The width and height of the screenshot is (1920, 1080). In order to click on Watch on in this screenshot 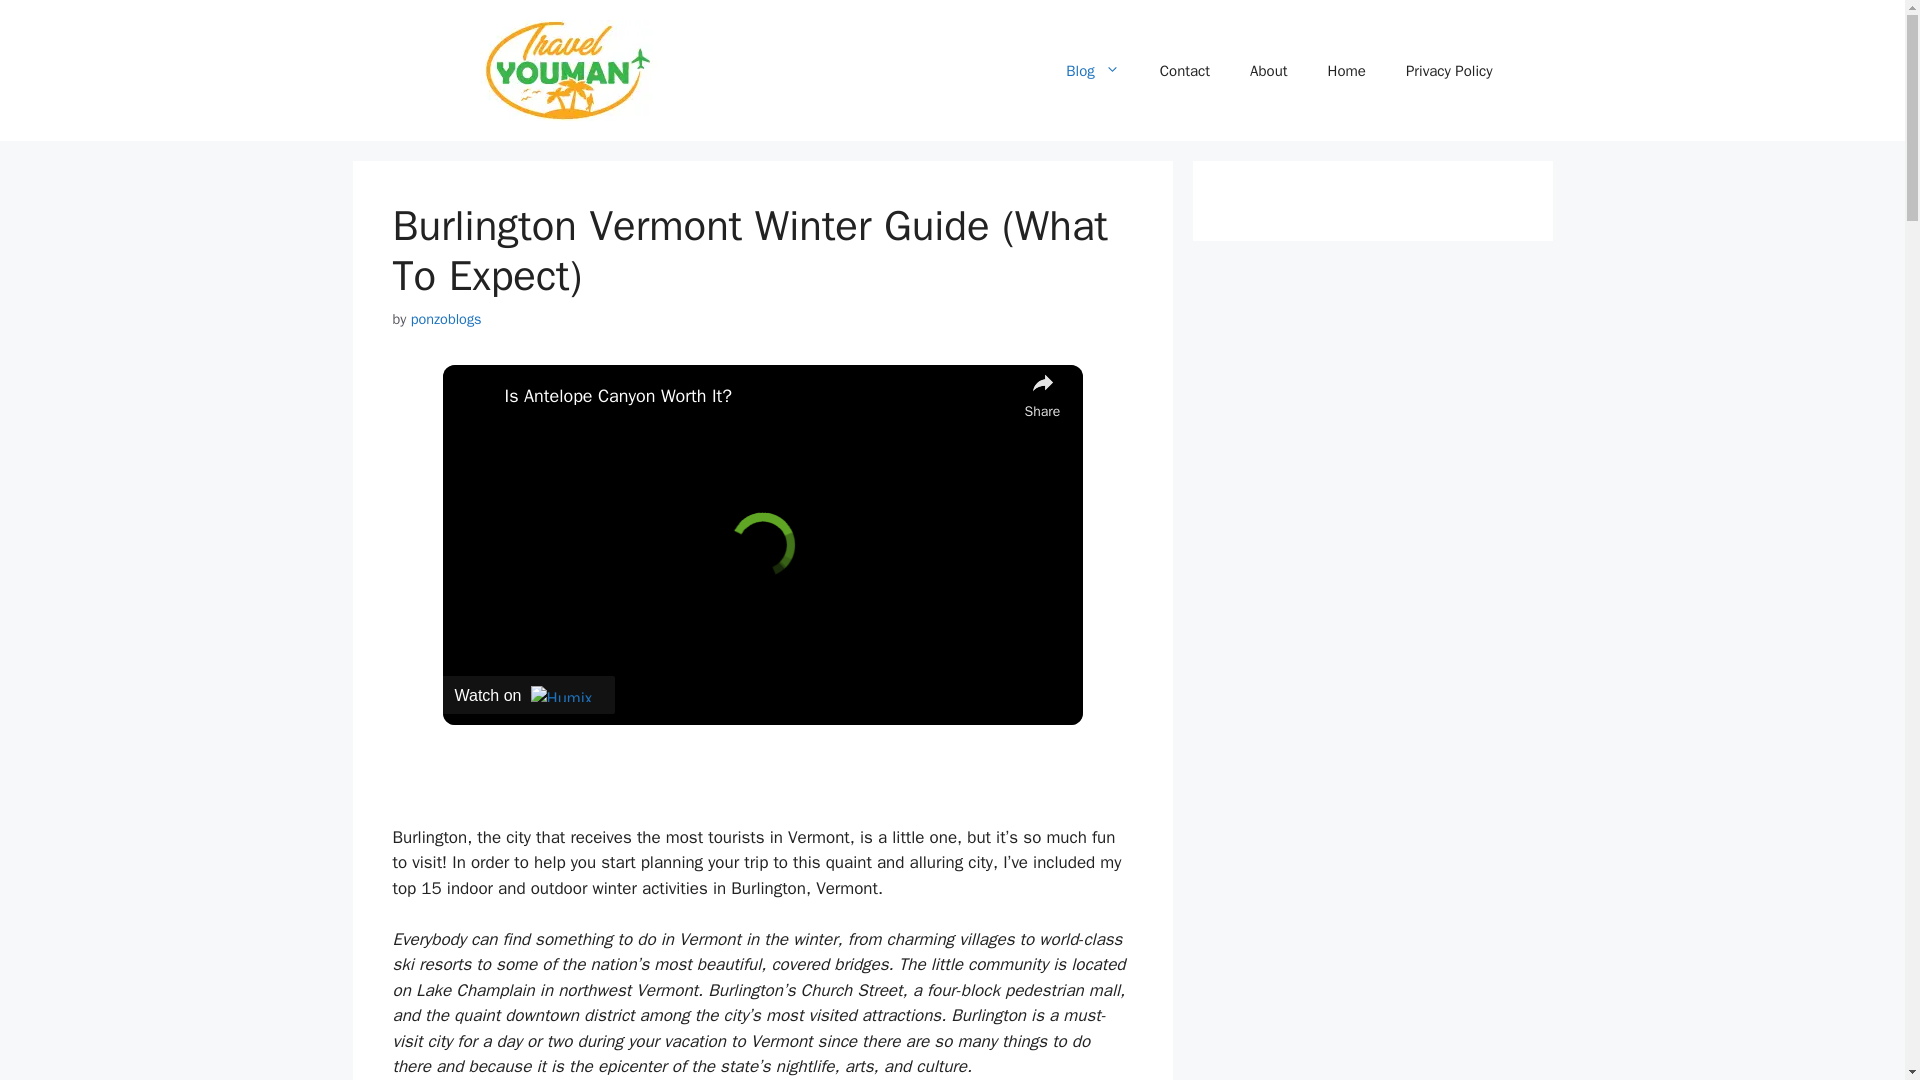, I will do `click(528, 694)`.